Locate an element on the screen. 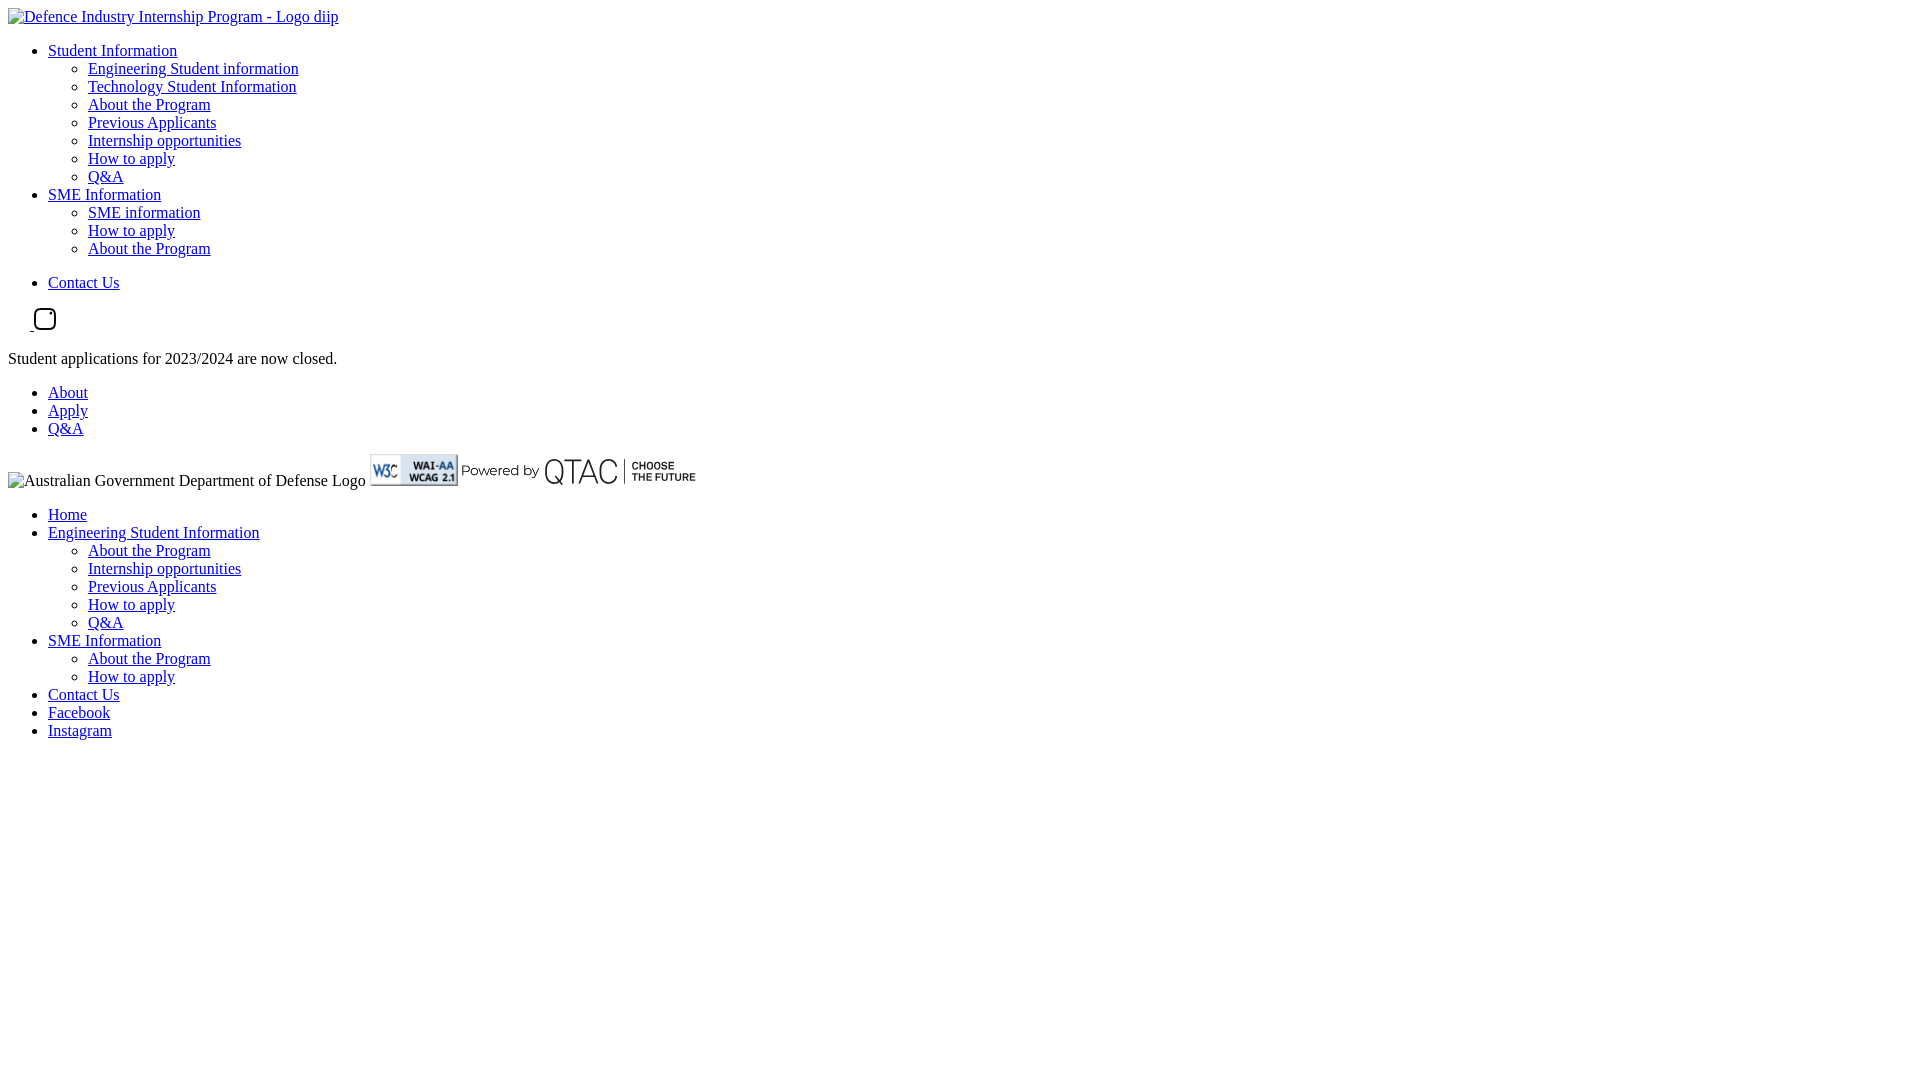 The height and width of the screenshot is (1080, 1920). SME Information is located at coordinates (104, 194).